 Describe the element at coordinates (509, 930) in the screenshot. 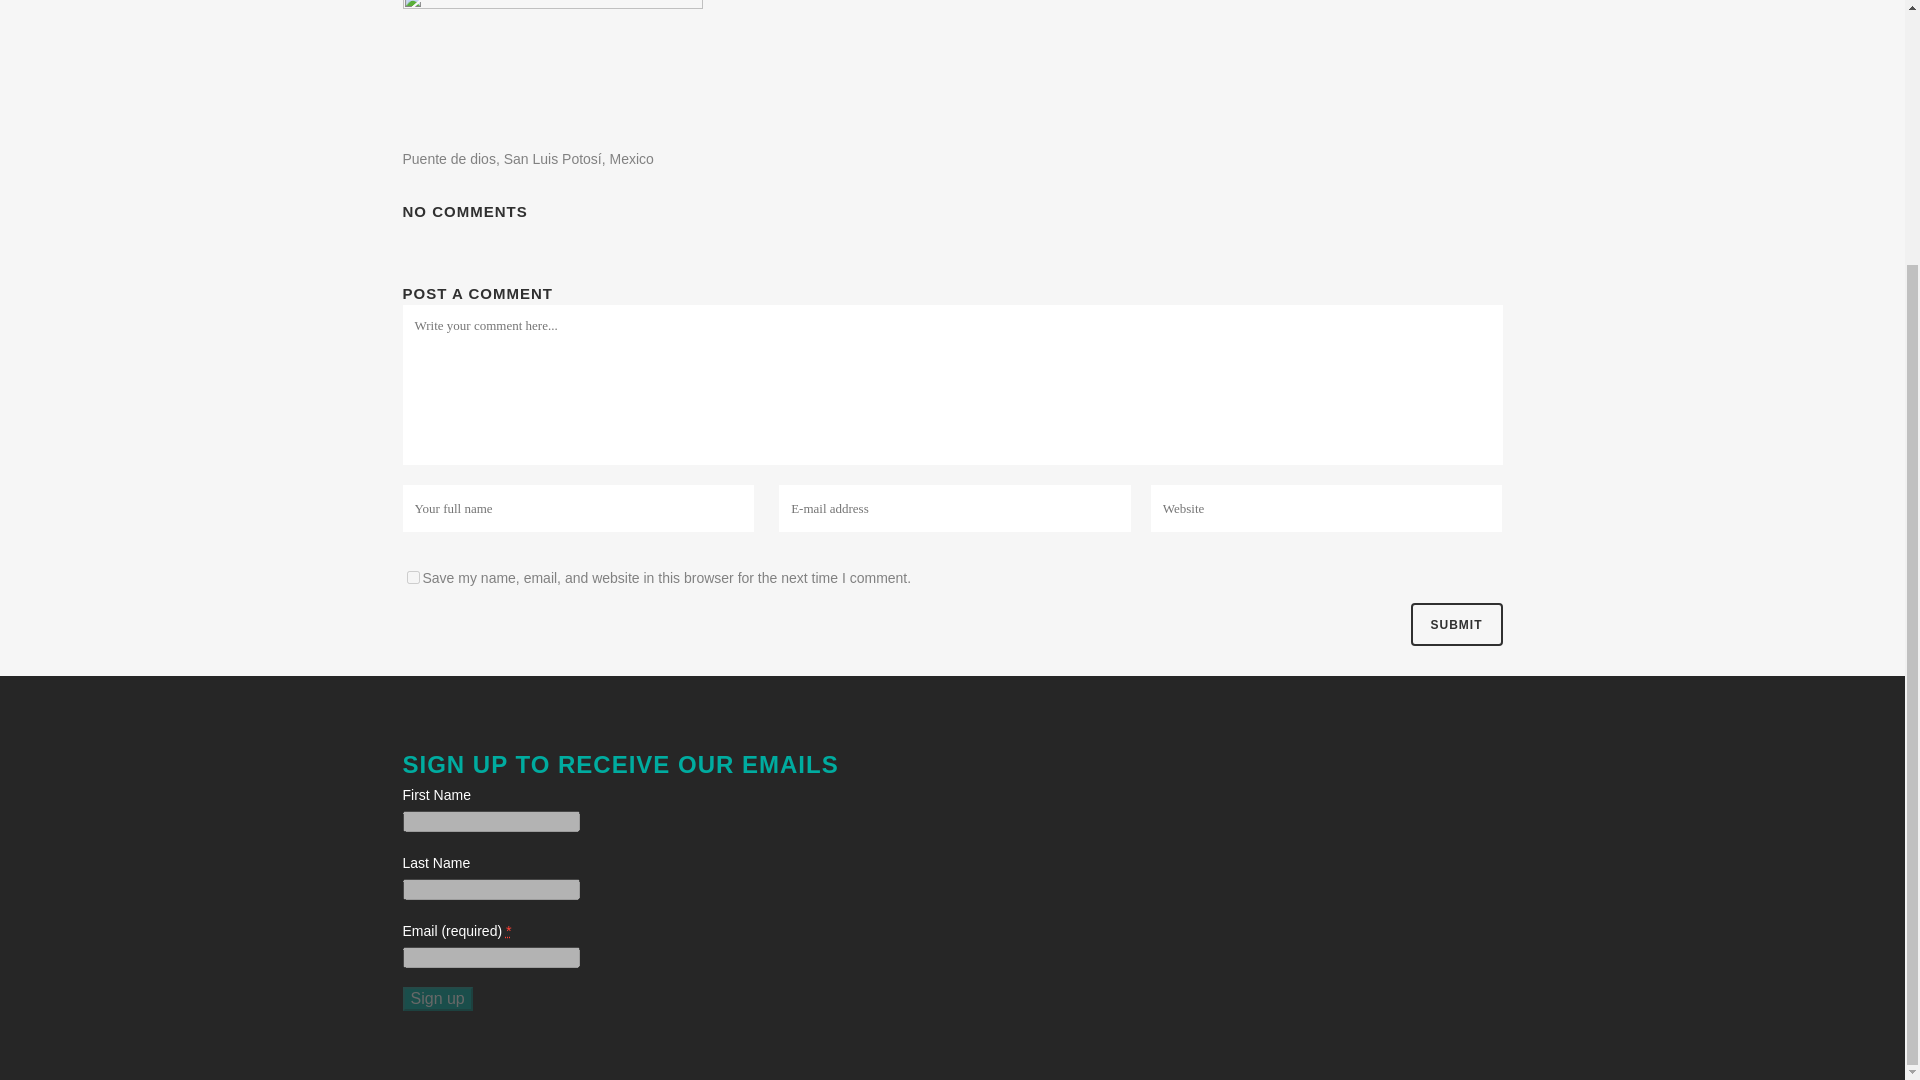

I see `required` at that location.